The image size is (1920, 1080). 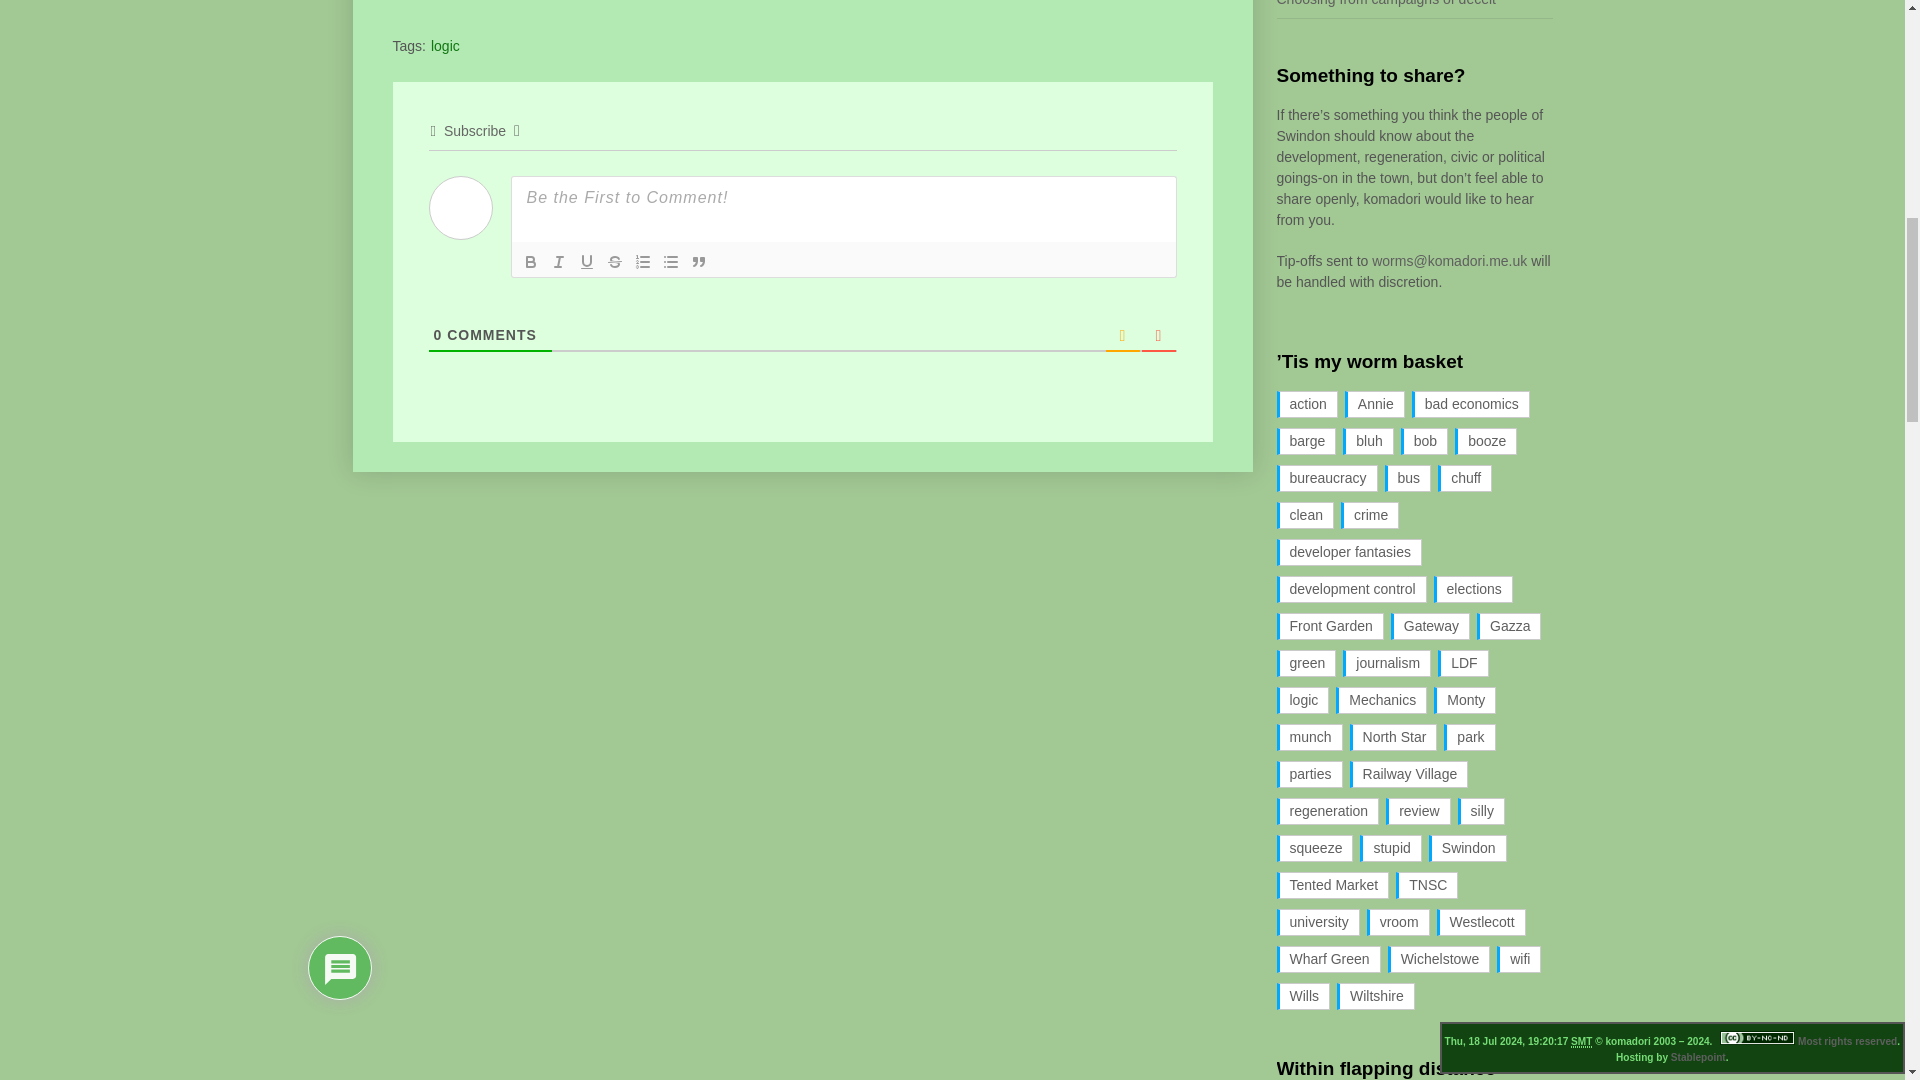 What do you see at coordinates (410, 4) in the screenshot?
I see `Facebook` at bounding box center [410, 4].